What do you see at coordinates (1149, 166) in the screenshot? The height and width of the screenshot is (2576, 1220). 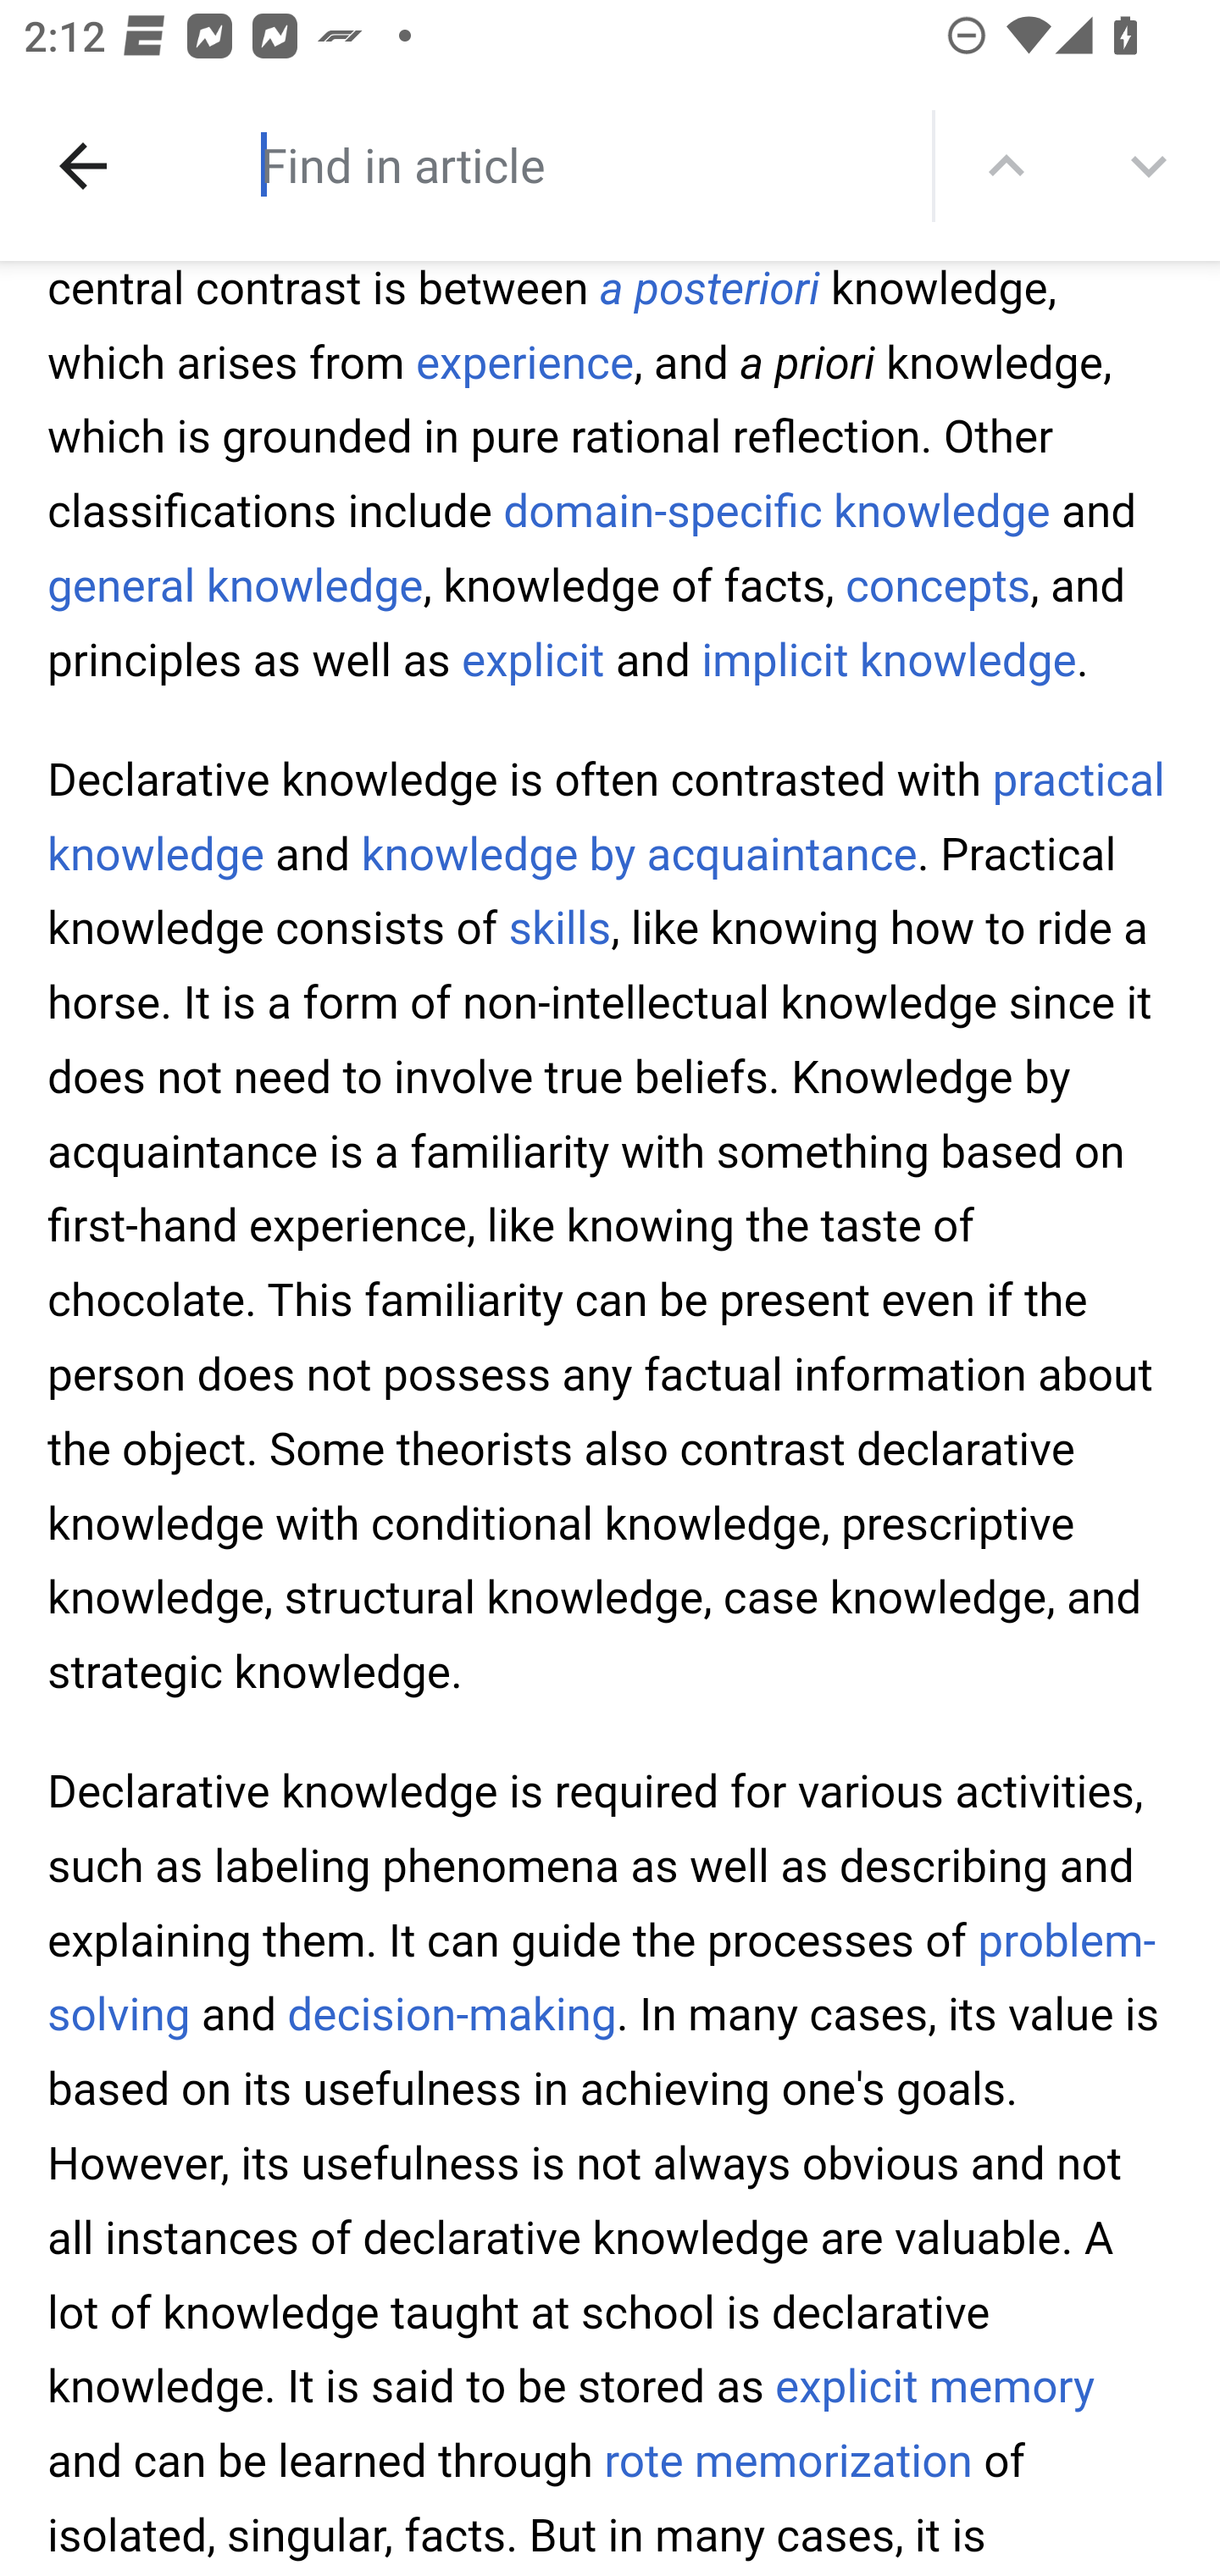 I see `Find next` at bounding box center [1149, 166].